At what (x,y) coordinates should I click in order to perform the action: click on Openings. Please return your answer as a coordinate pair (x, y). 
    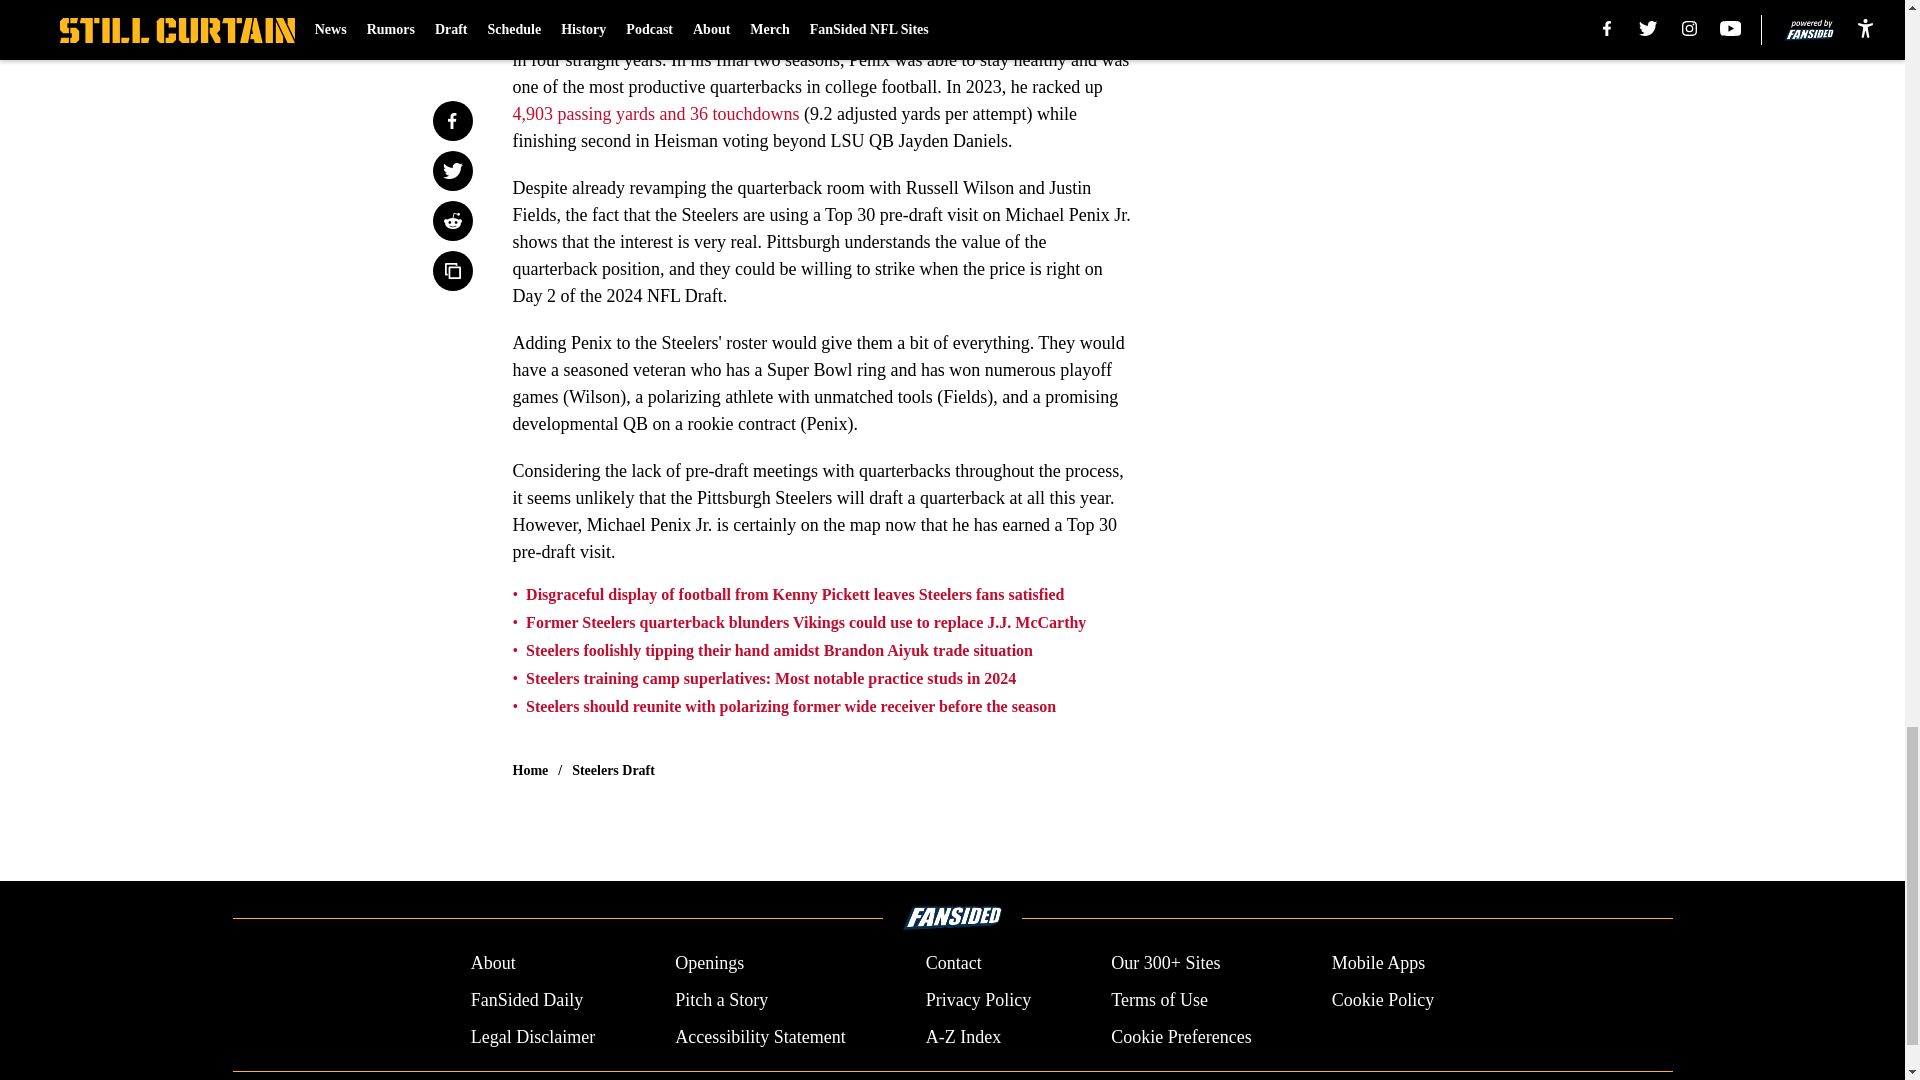
    Looking at the image, I should click on (710, 964).